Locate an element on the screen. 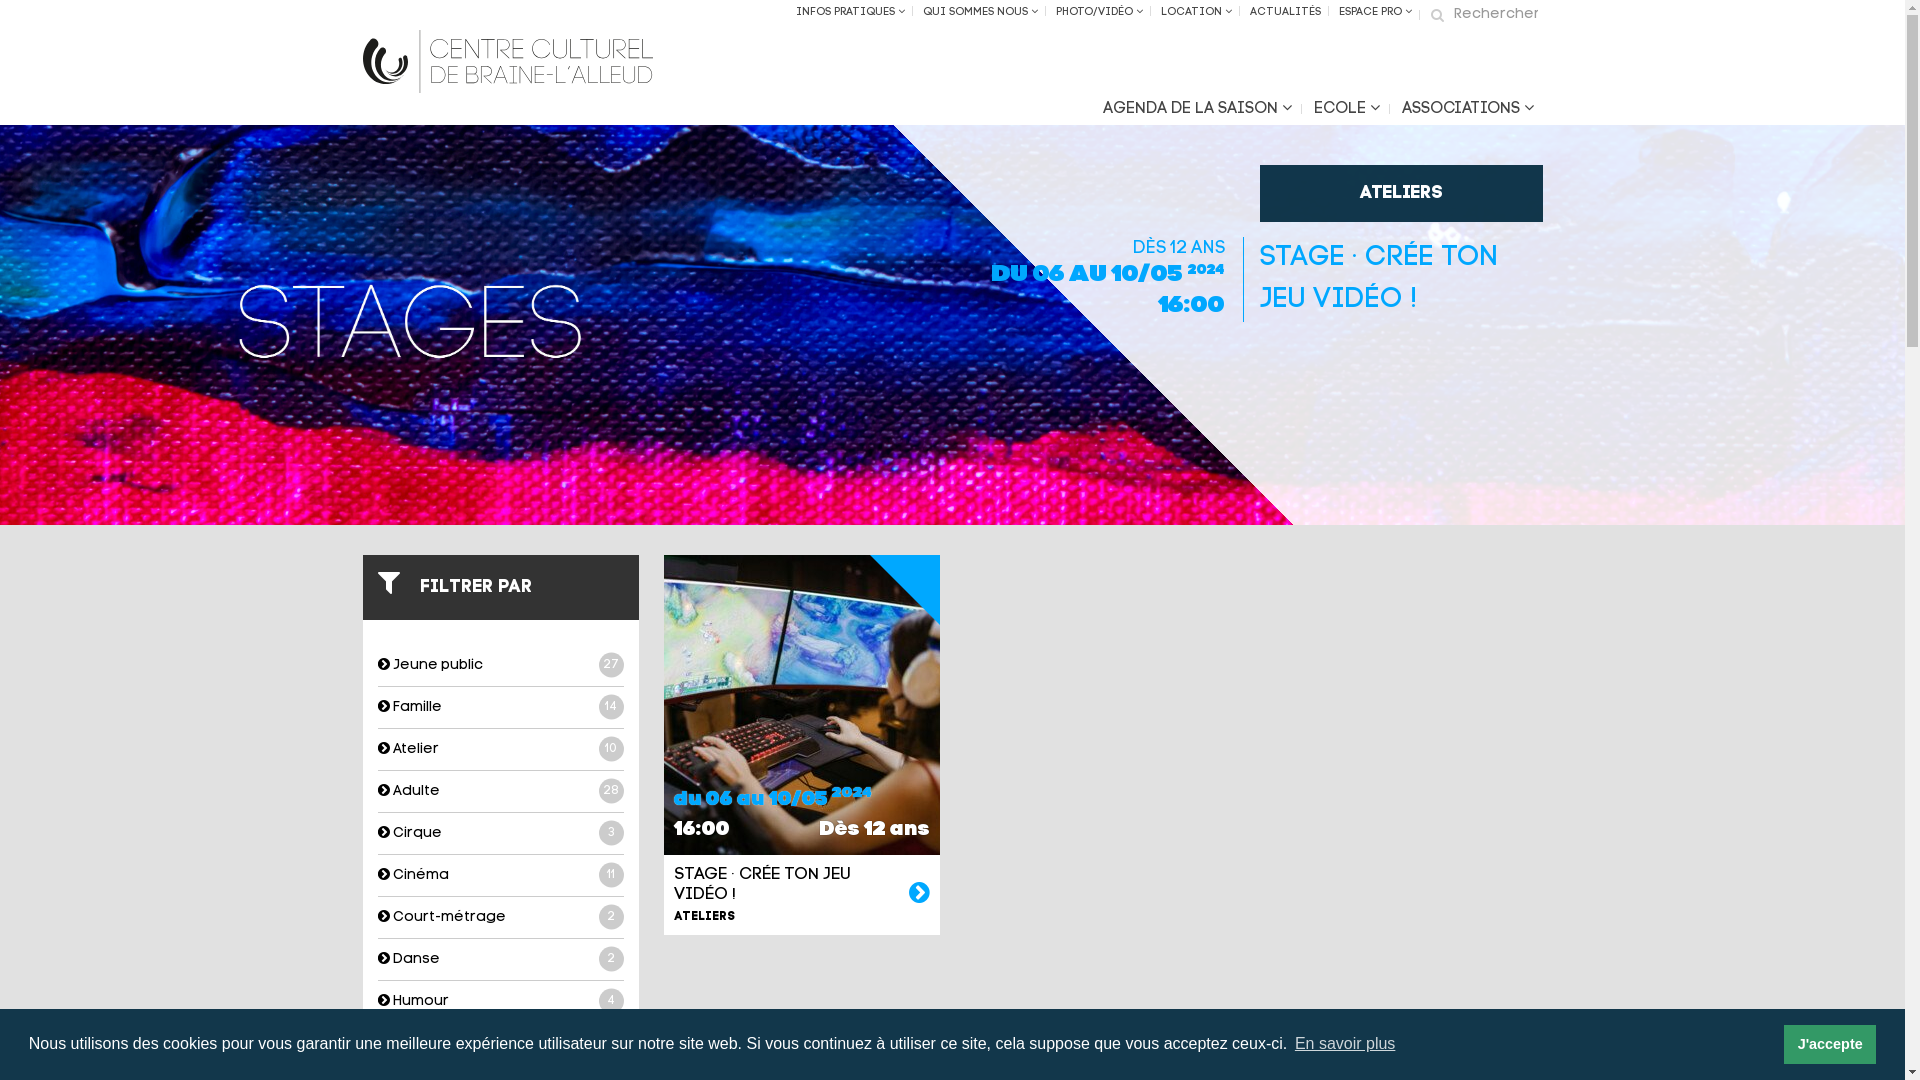 The image size is (1920, 1080). Jeune public
27 is located at coordinates (501, 666).